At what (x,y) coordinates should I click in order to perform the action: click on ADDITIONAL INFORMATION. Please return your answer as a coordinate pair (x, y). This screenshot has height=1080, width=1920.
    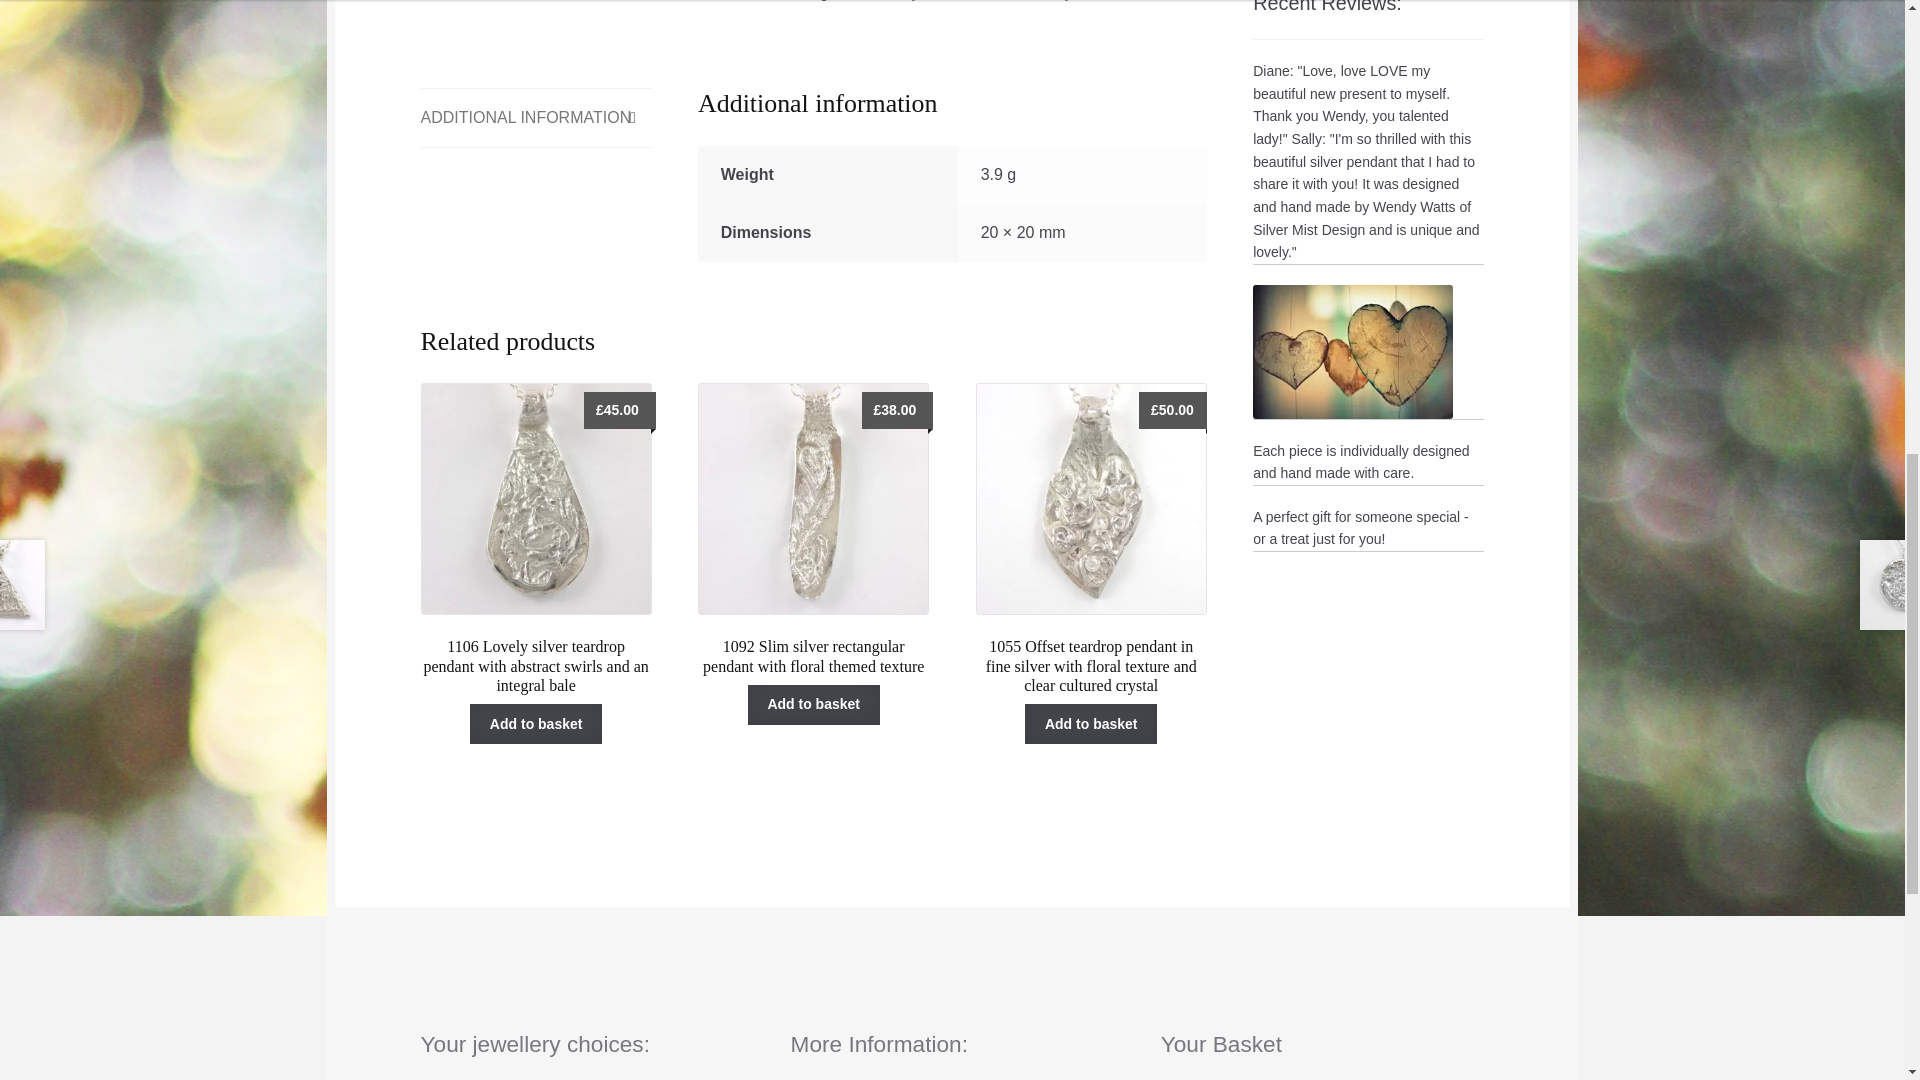
    Looking at the image, I should click on (536, 117).